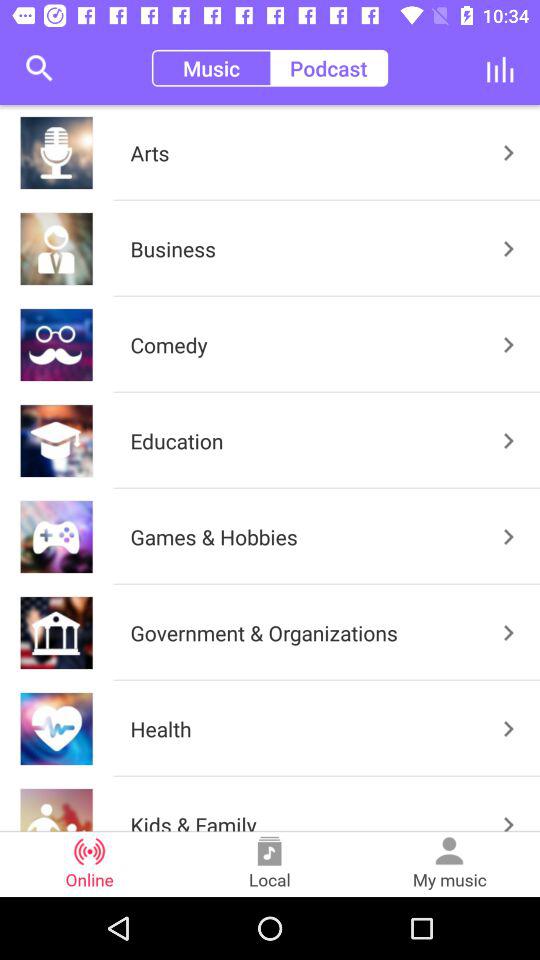 The height and width of the screenshot is (960, 540). What do you see at coordinates (270, 864) in the screenshot?
I see `turn on the local` at bounding box center [270, 864].